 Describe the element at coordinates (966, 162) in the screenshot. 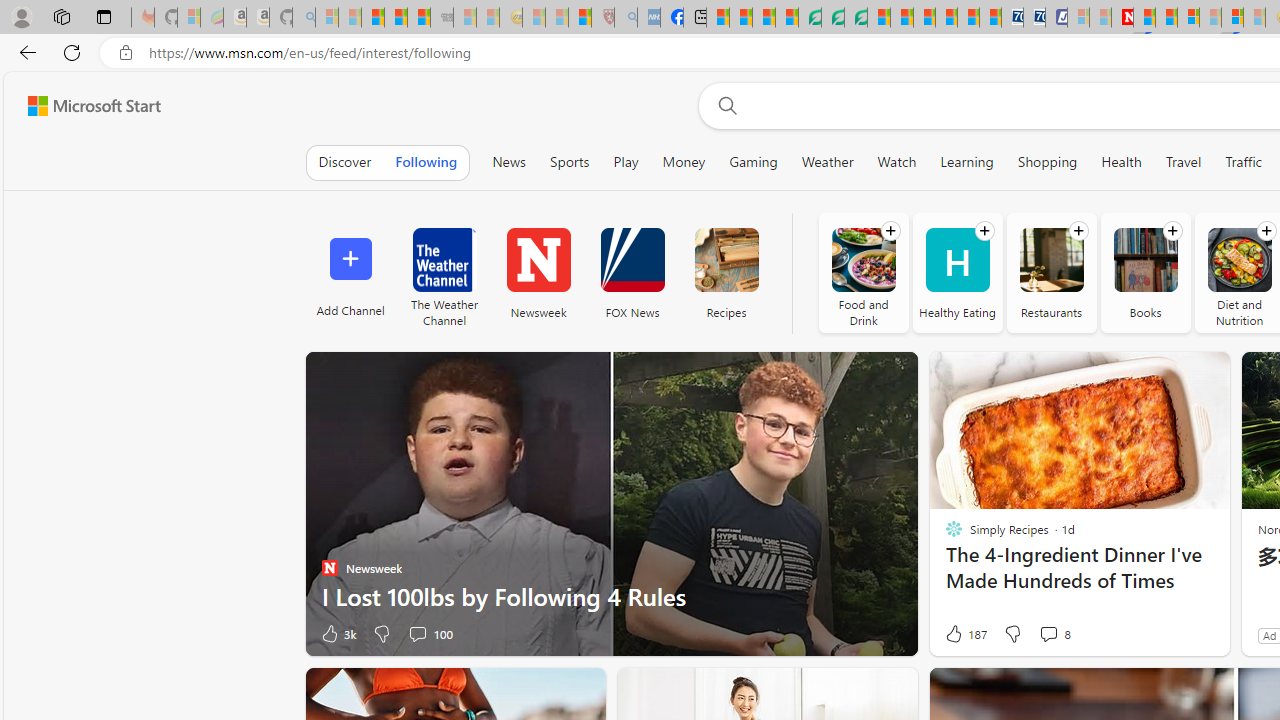

I see `Learning` at that location.